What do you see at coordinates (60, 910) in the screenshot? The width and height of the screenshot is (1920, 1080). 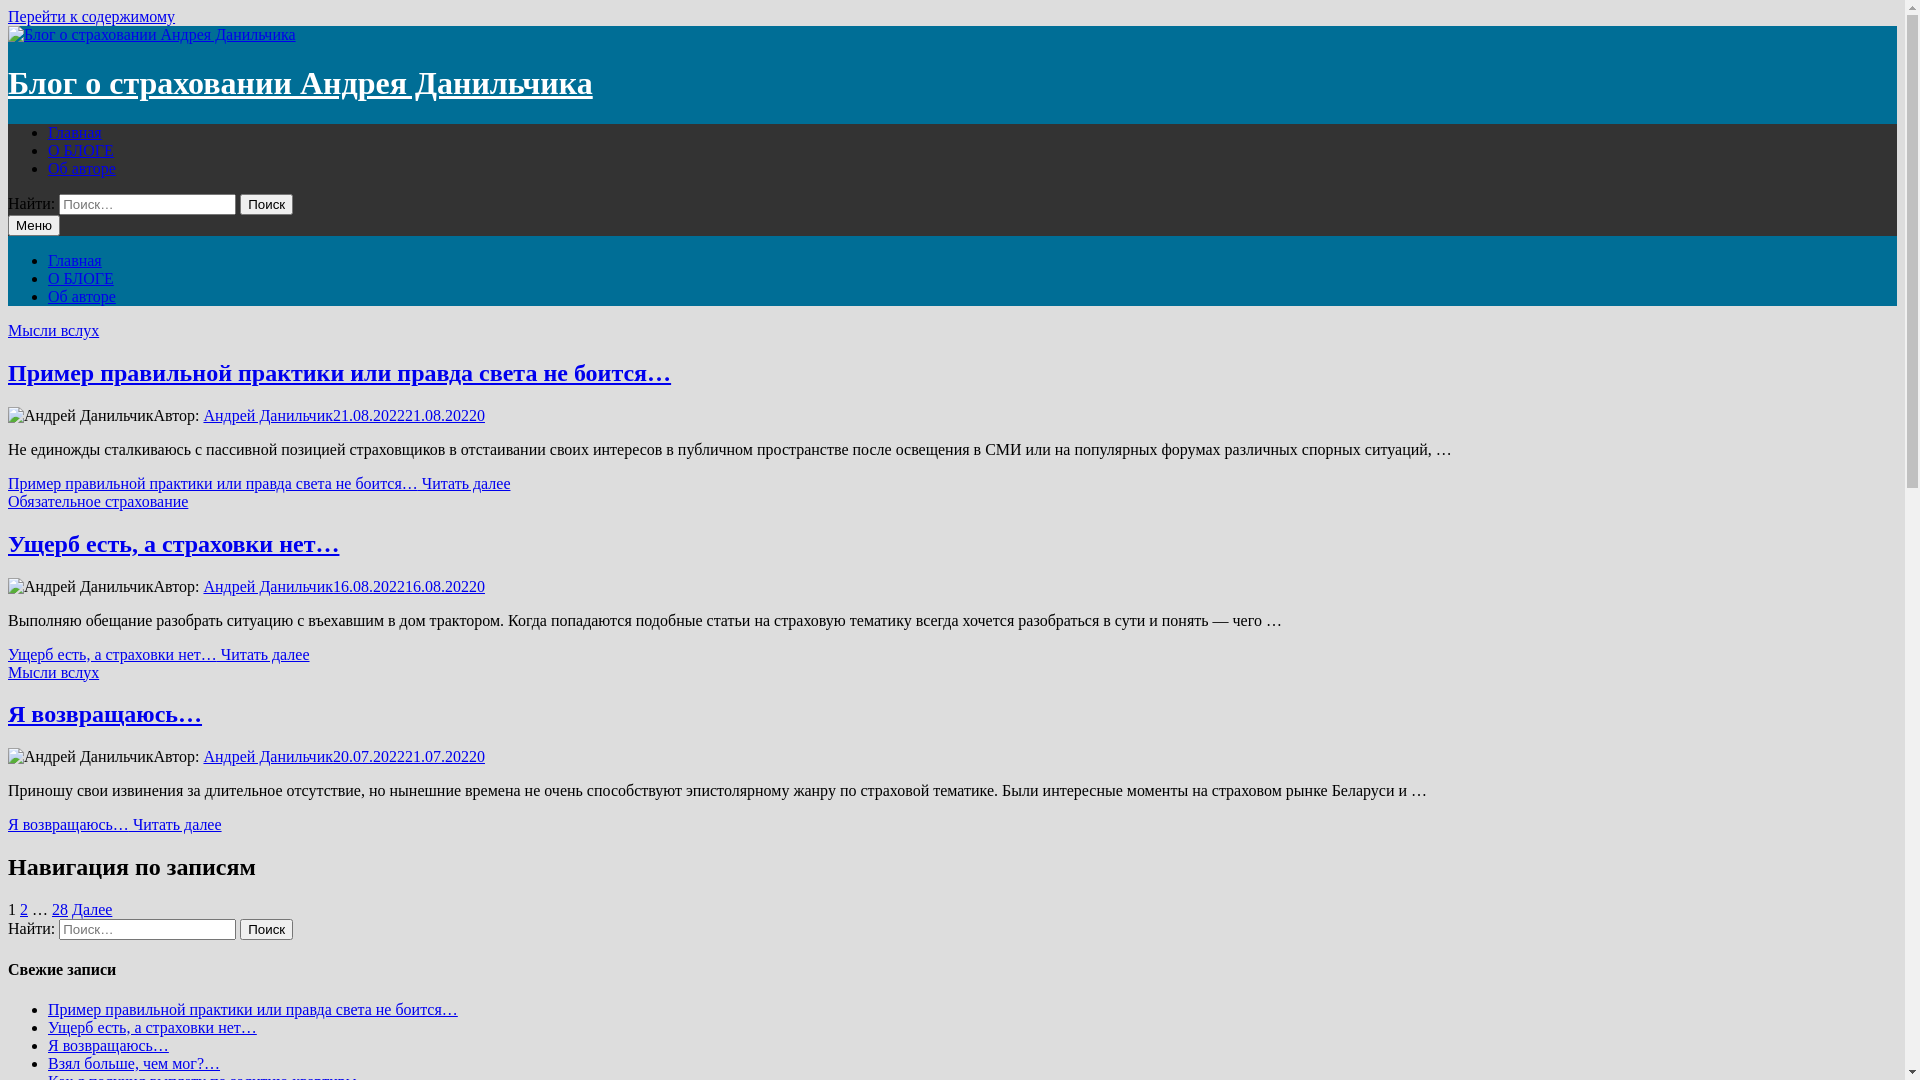 I see `28` at bounding box center [60, 910].